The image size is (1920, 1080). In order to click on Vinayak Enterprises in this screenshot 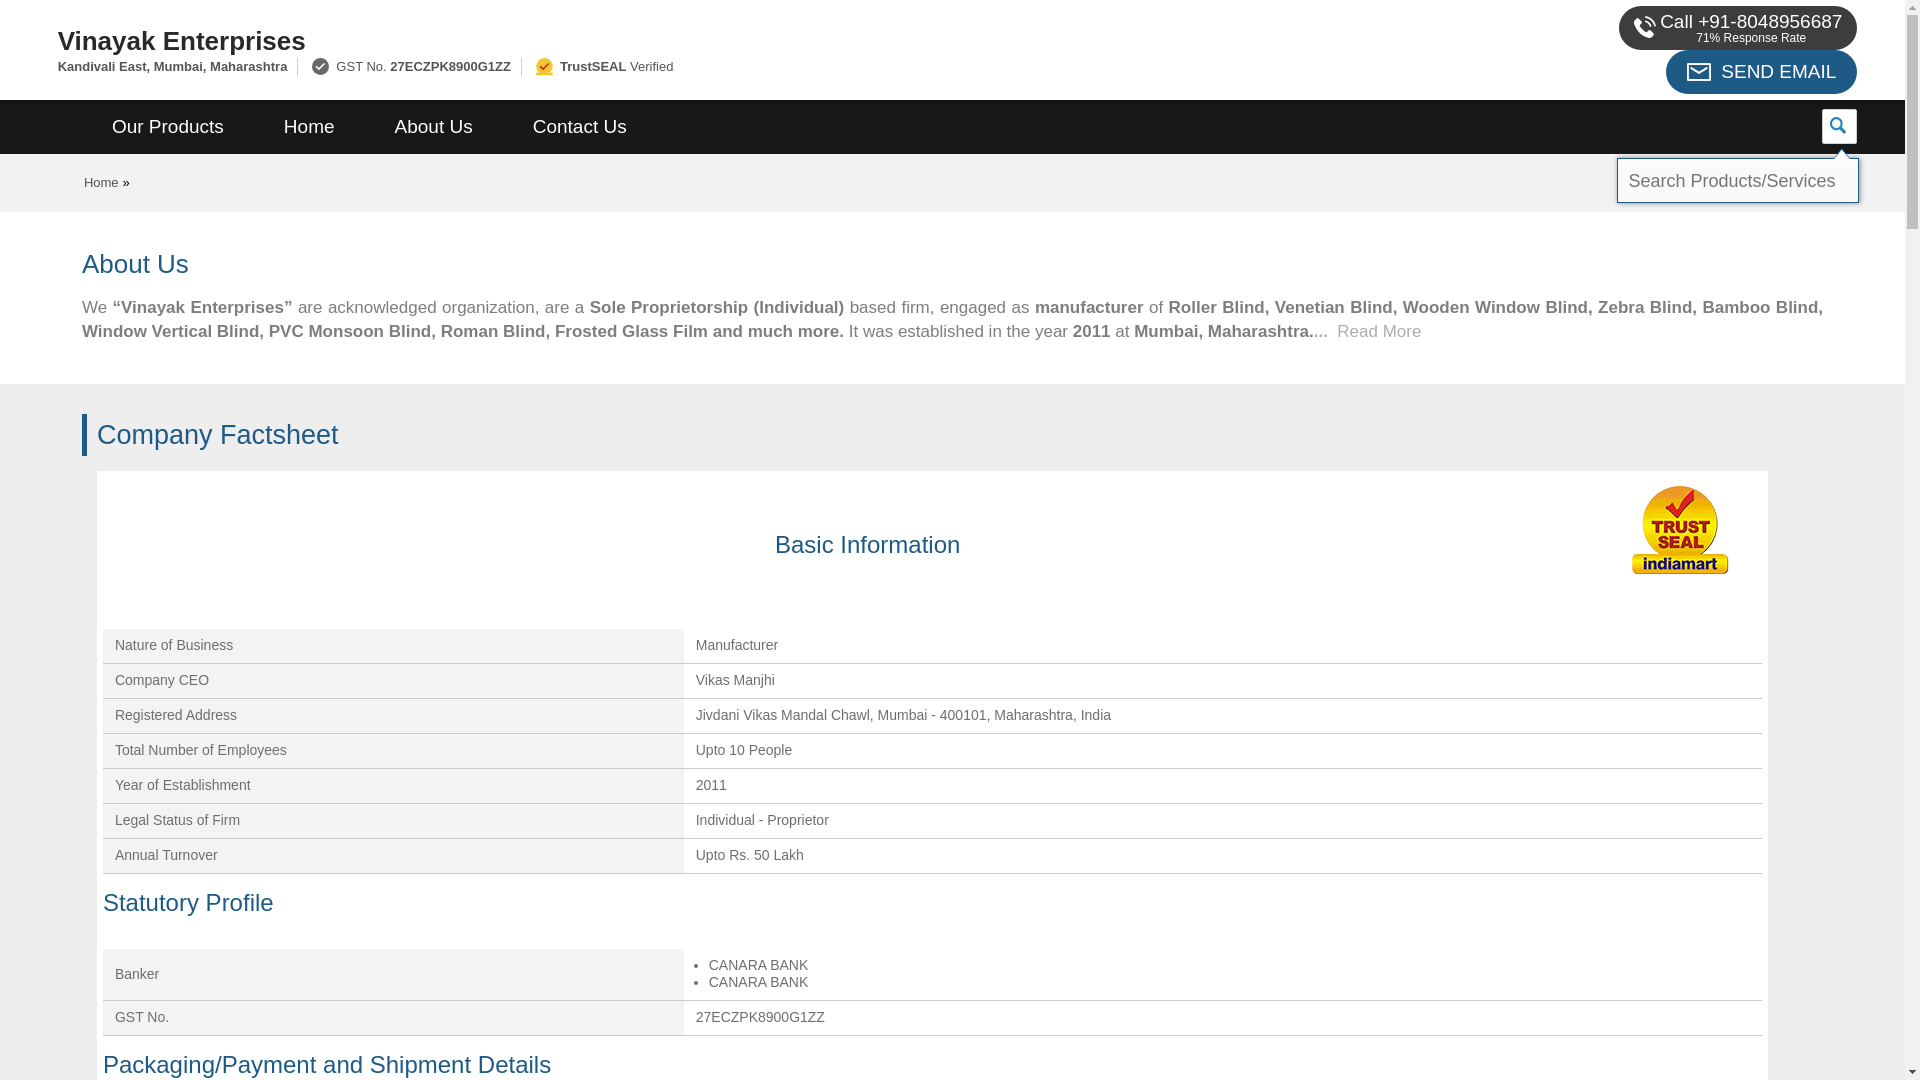, I will do `click(634, 40)`.